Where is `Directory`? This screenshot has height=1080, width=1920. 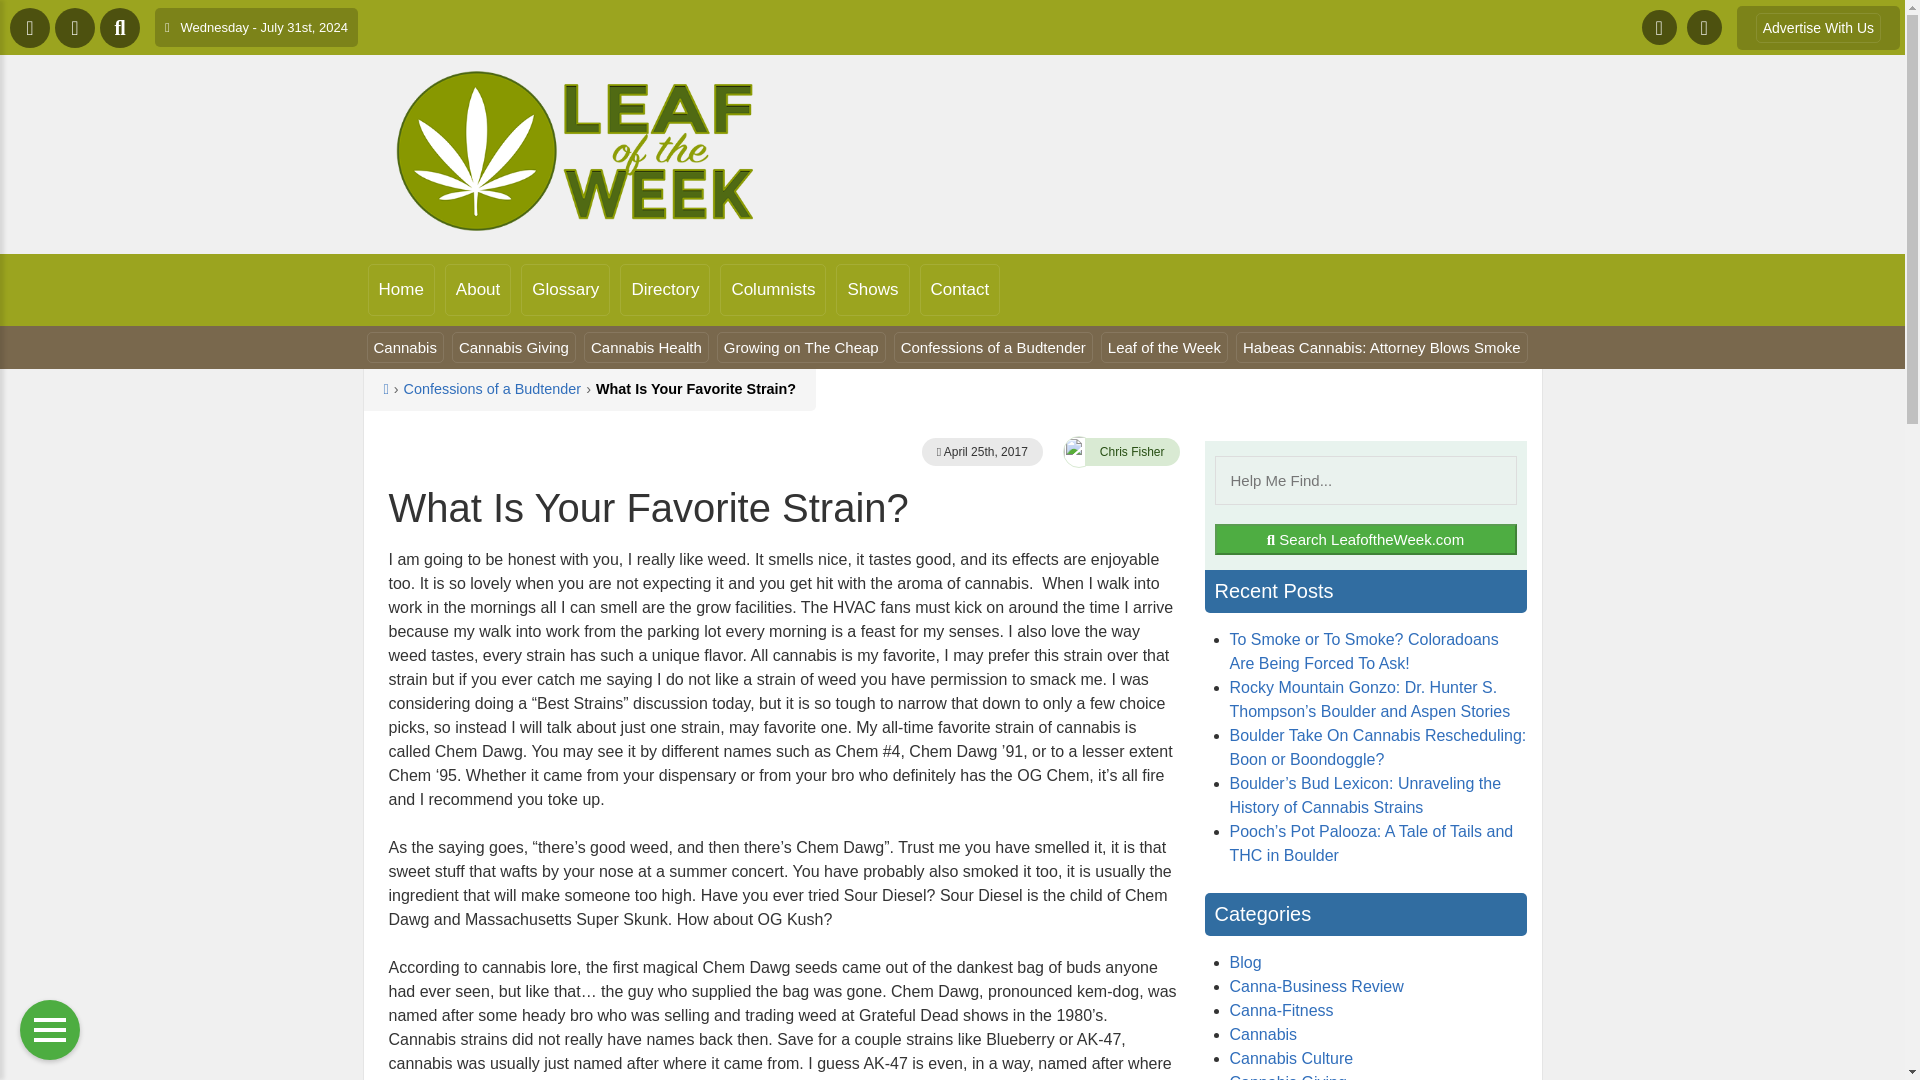 Directory is located at coordinates (665, 290).